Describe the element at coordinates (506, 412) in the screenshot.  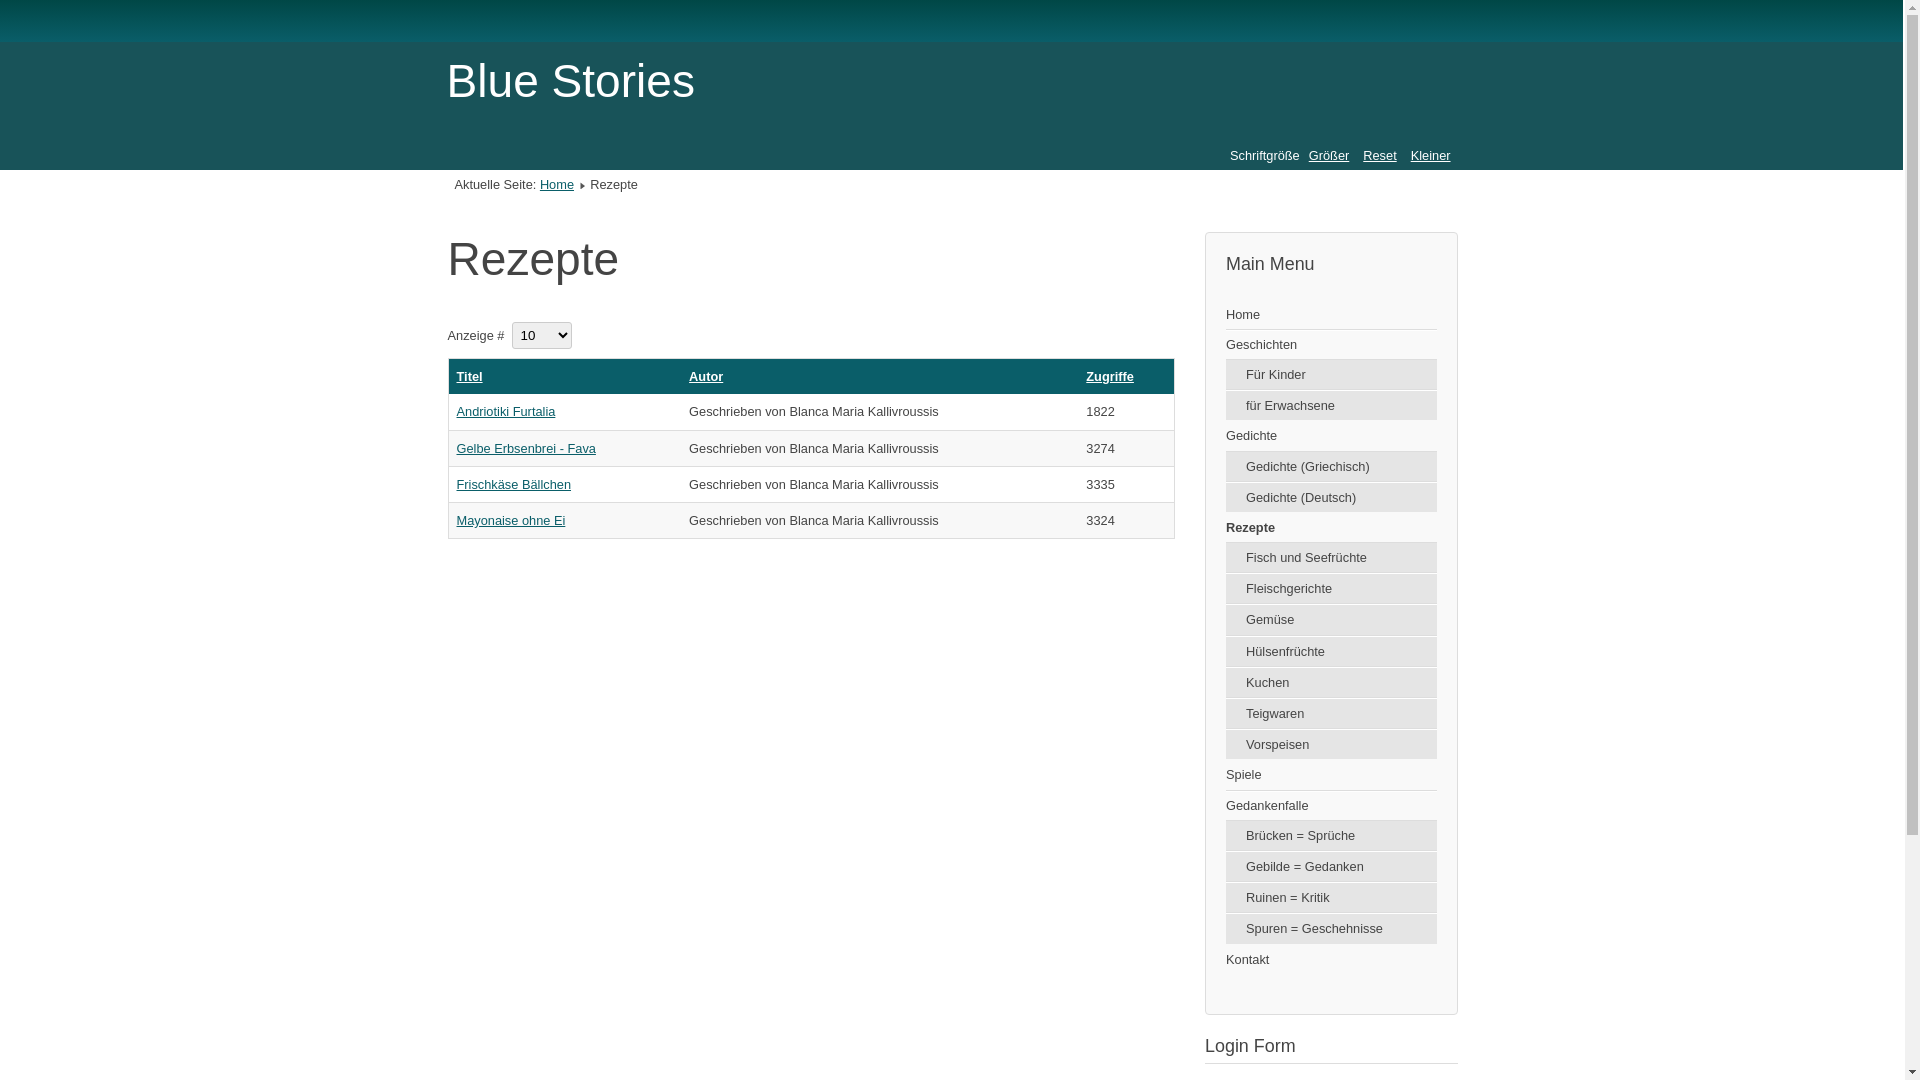
I see `Andriotiki Furtalia` at that location.